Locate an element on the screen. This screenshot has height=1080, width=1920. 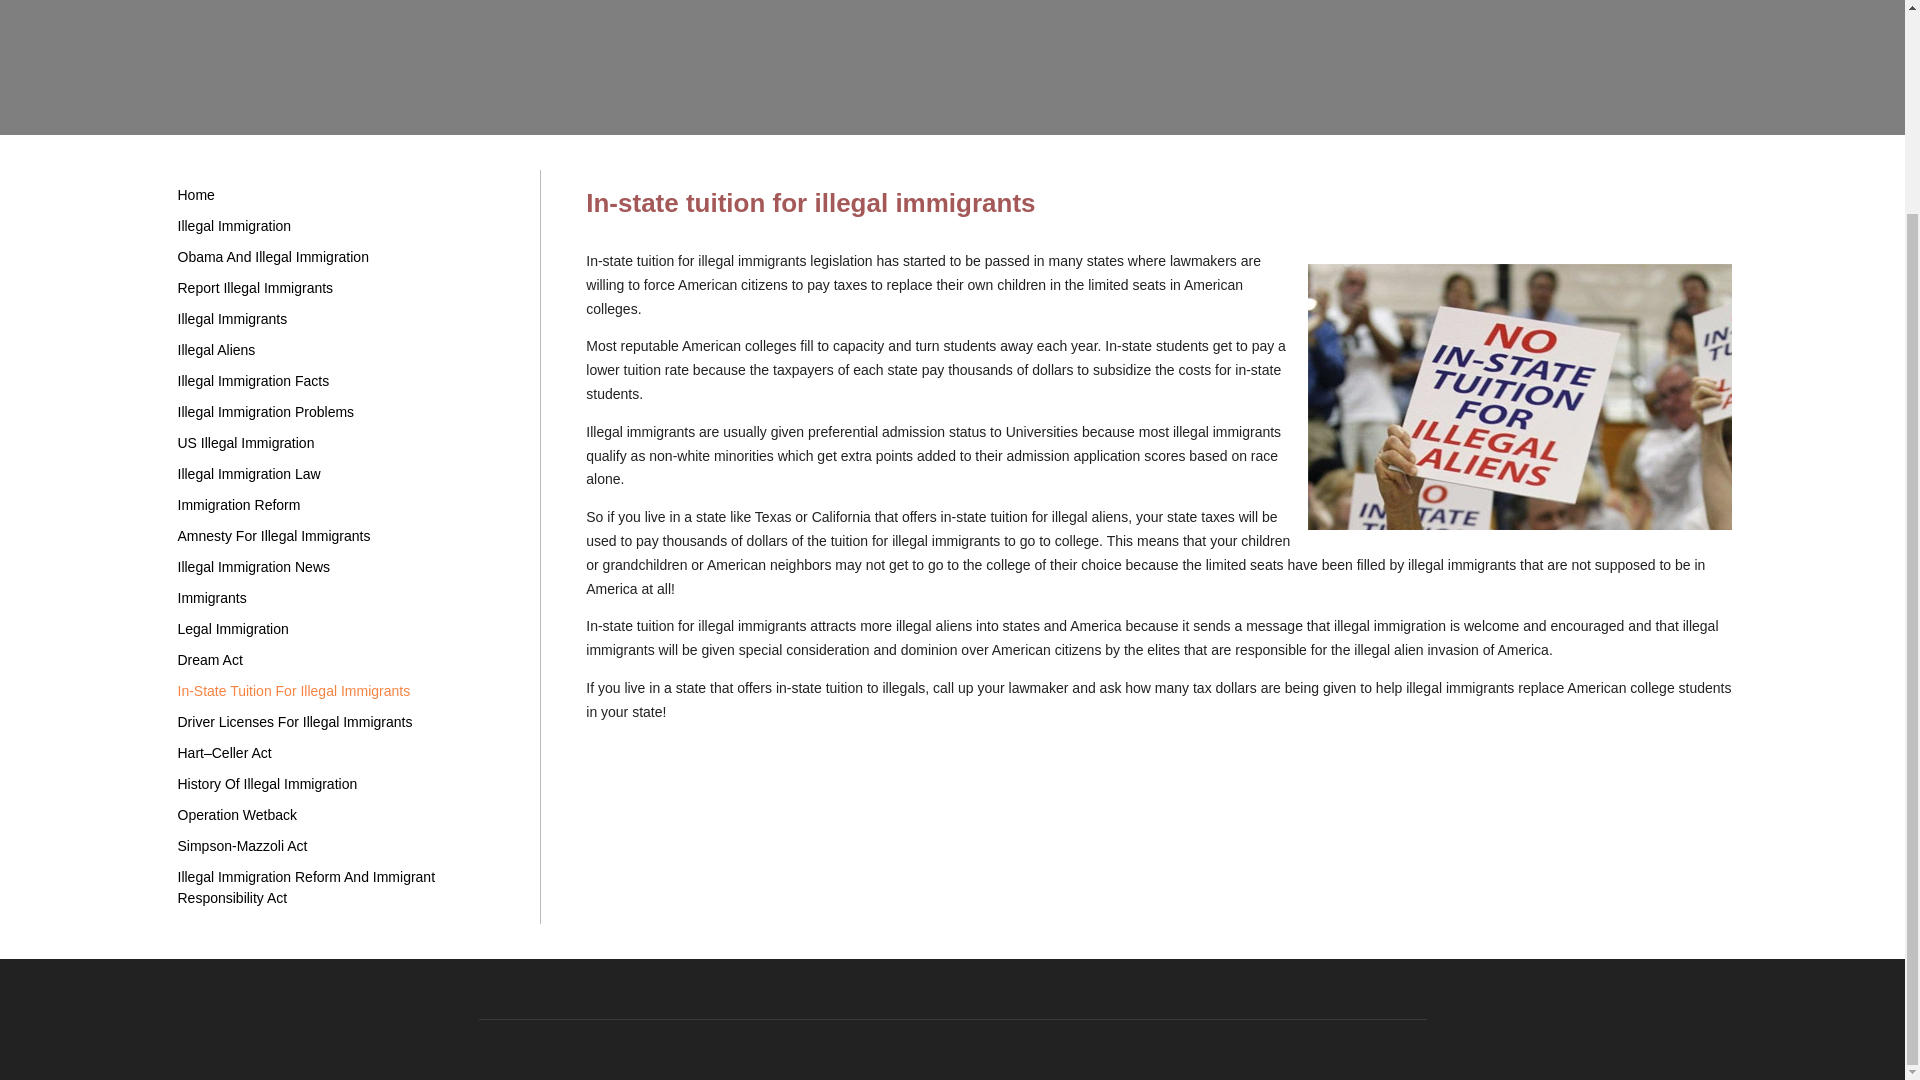
Illegal Aliens is located at coordinates (345, 350).